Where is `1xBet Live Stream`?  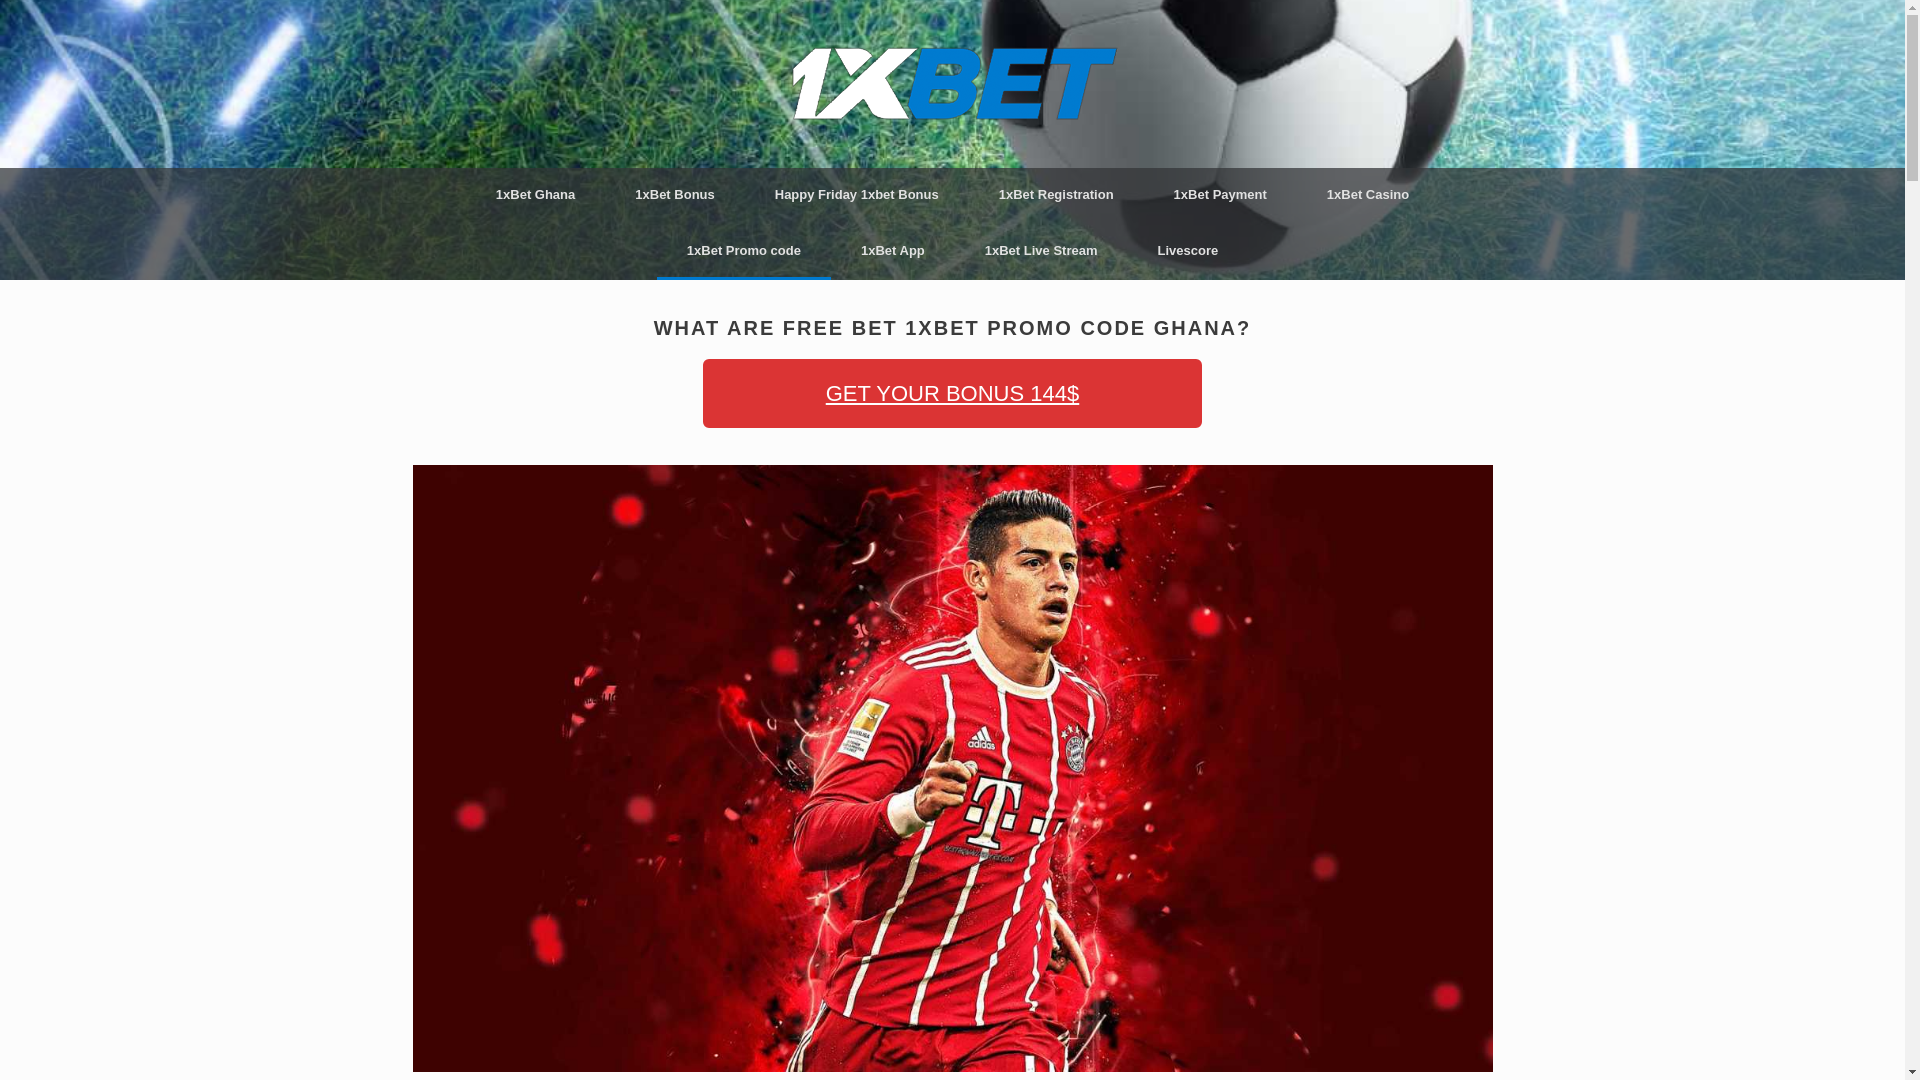
1xBet Live Stream is located at coordinates (1042, 250).